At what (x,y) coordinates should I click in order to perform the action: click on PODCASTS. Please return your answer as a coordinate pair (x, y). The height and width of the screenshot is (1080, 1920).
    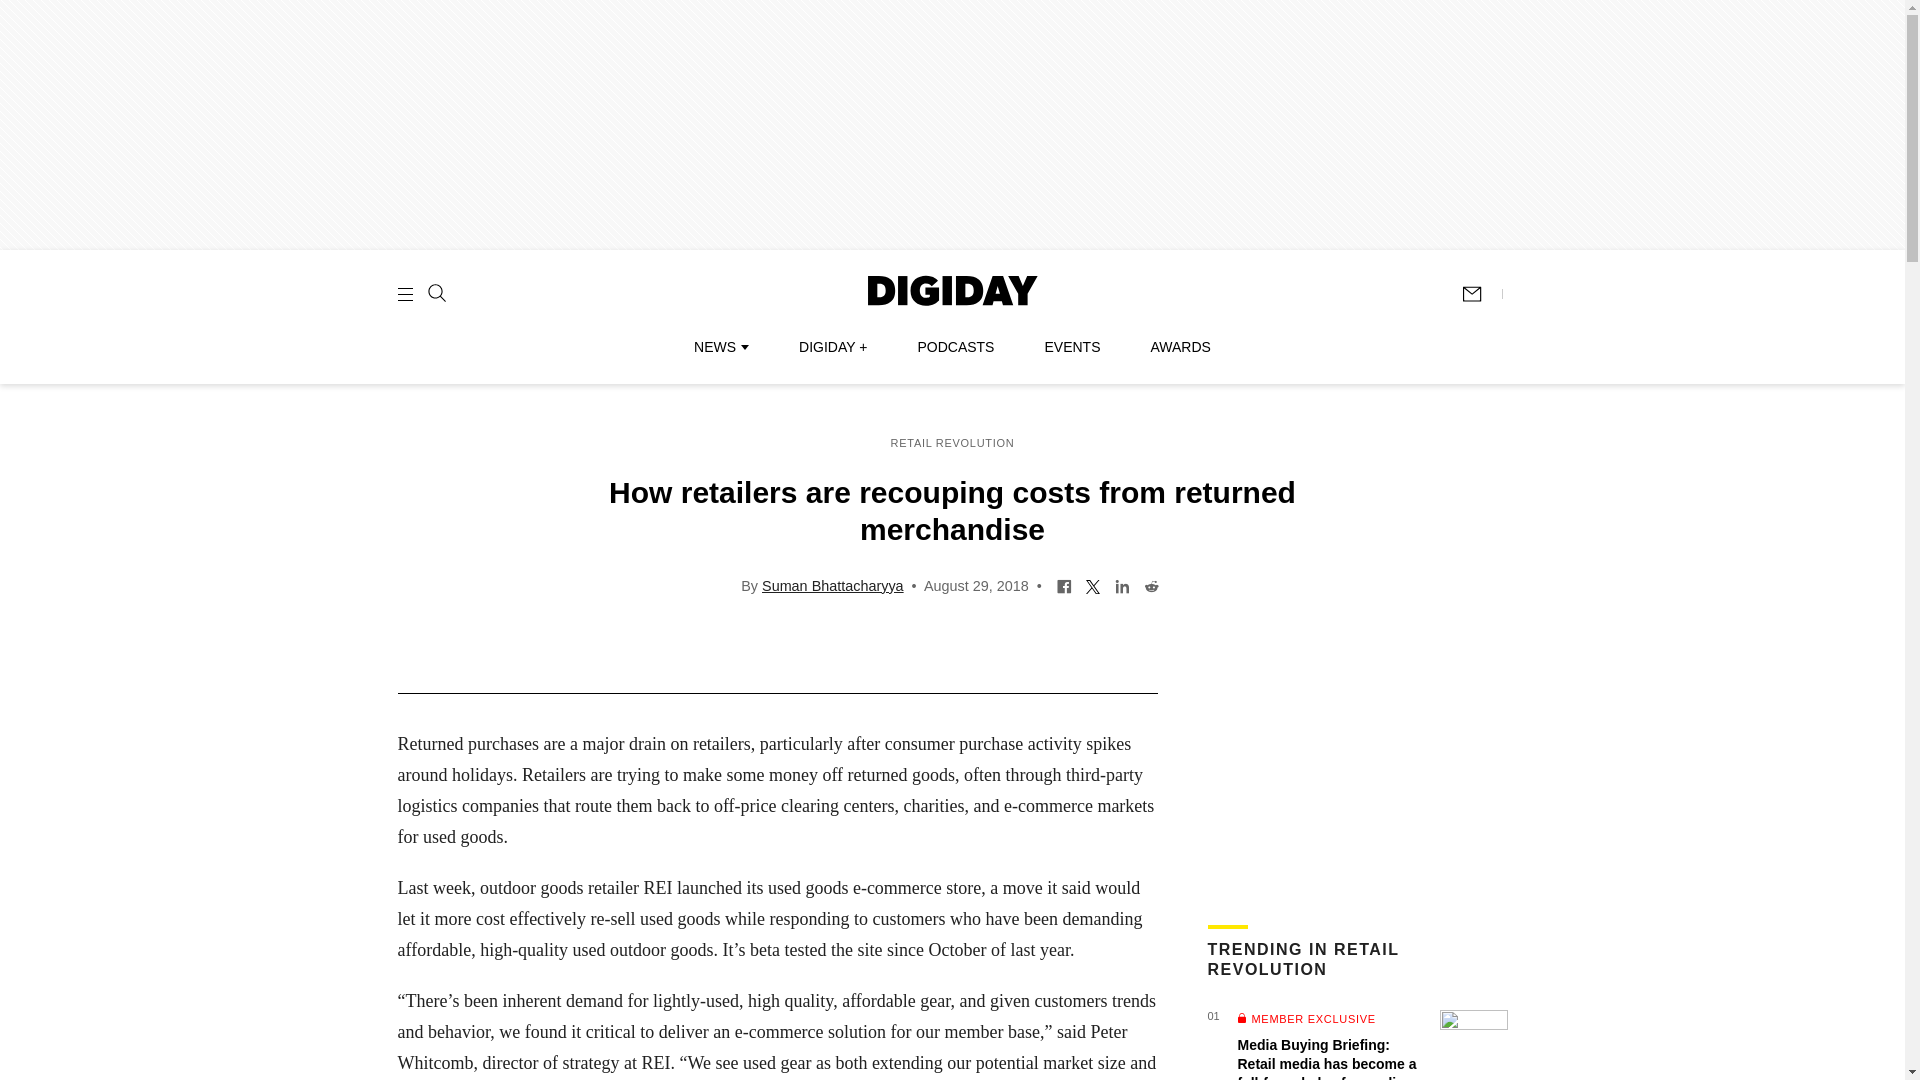
    Looking at the image, I should click on (956, 347).